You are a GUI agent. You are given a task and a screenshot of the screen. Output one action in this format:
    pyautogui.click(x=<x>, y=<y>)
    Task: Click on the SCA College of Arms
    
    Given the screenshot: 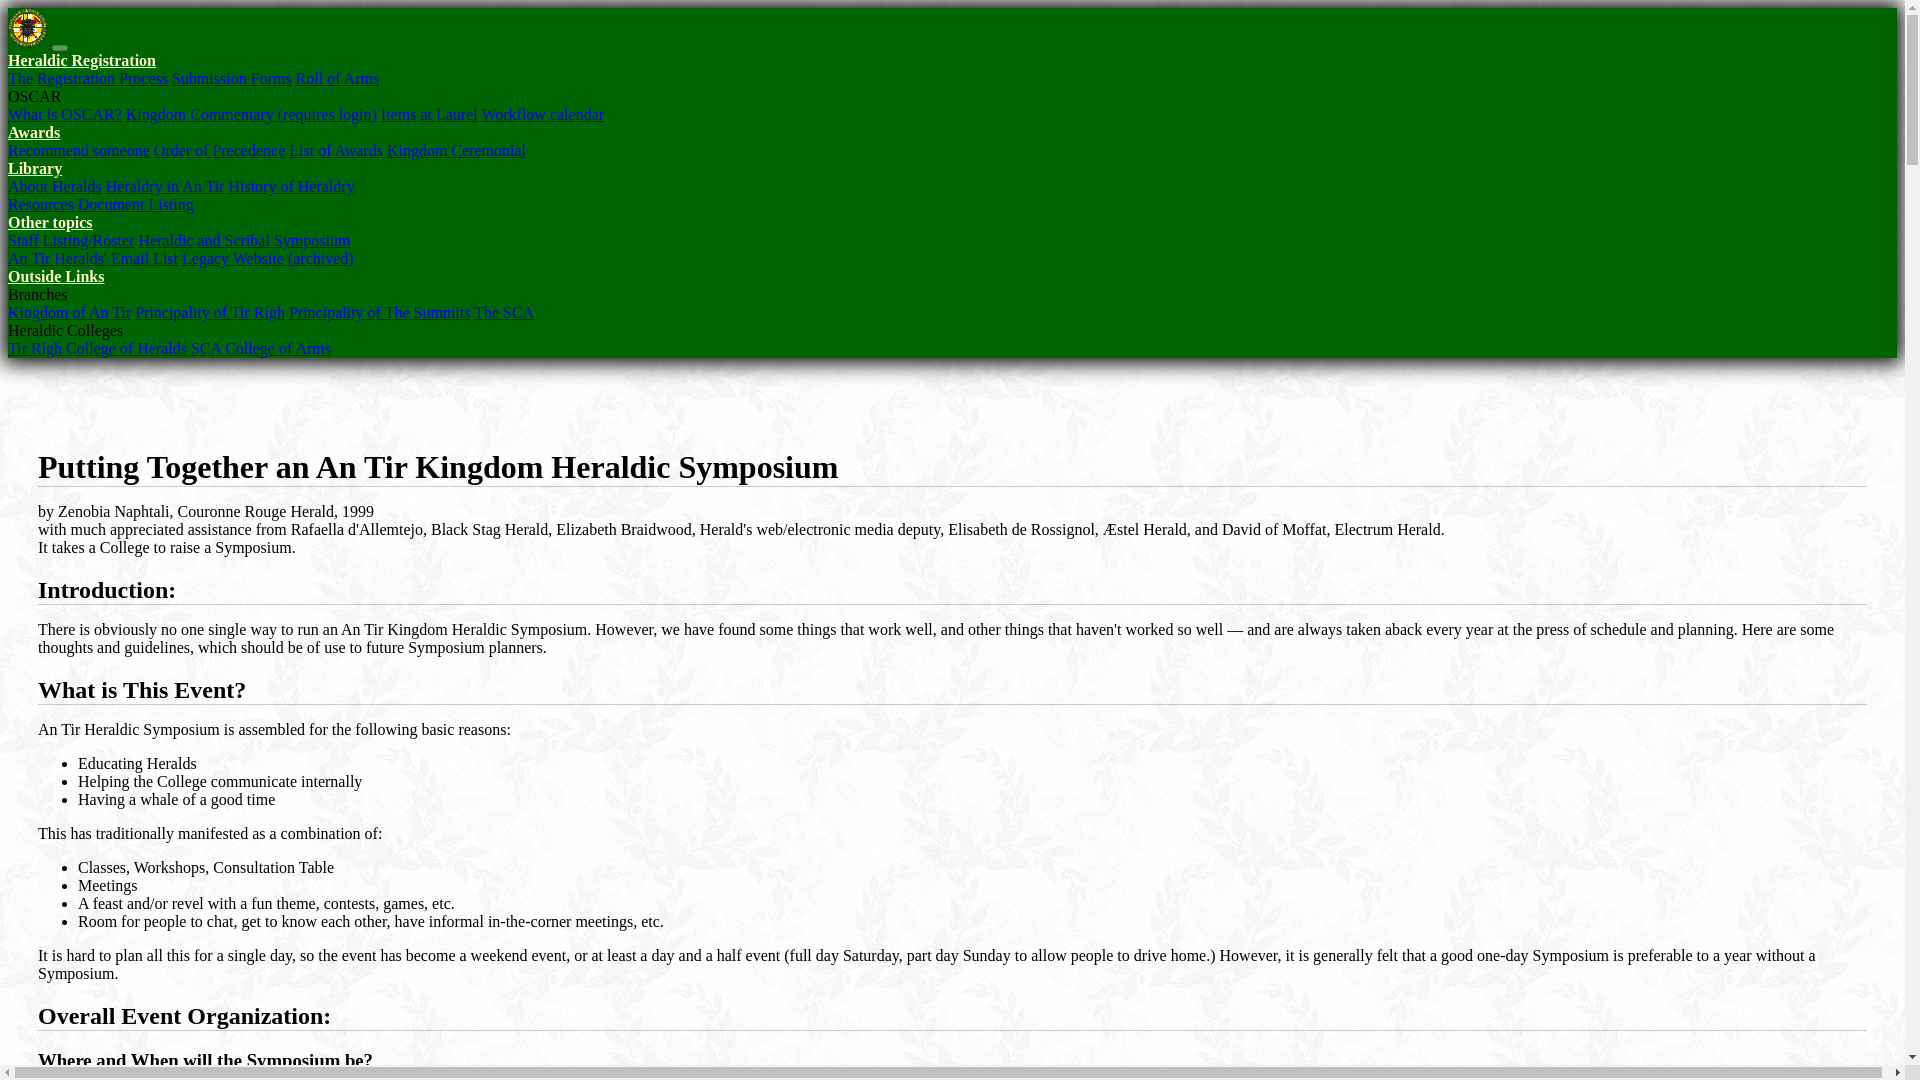 What is the action you would take?
    pyautogui.click(x=260, y=348)
    